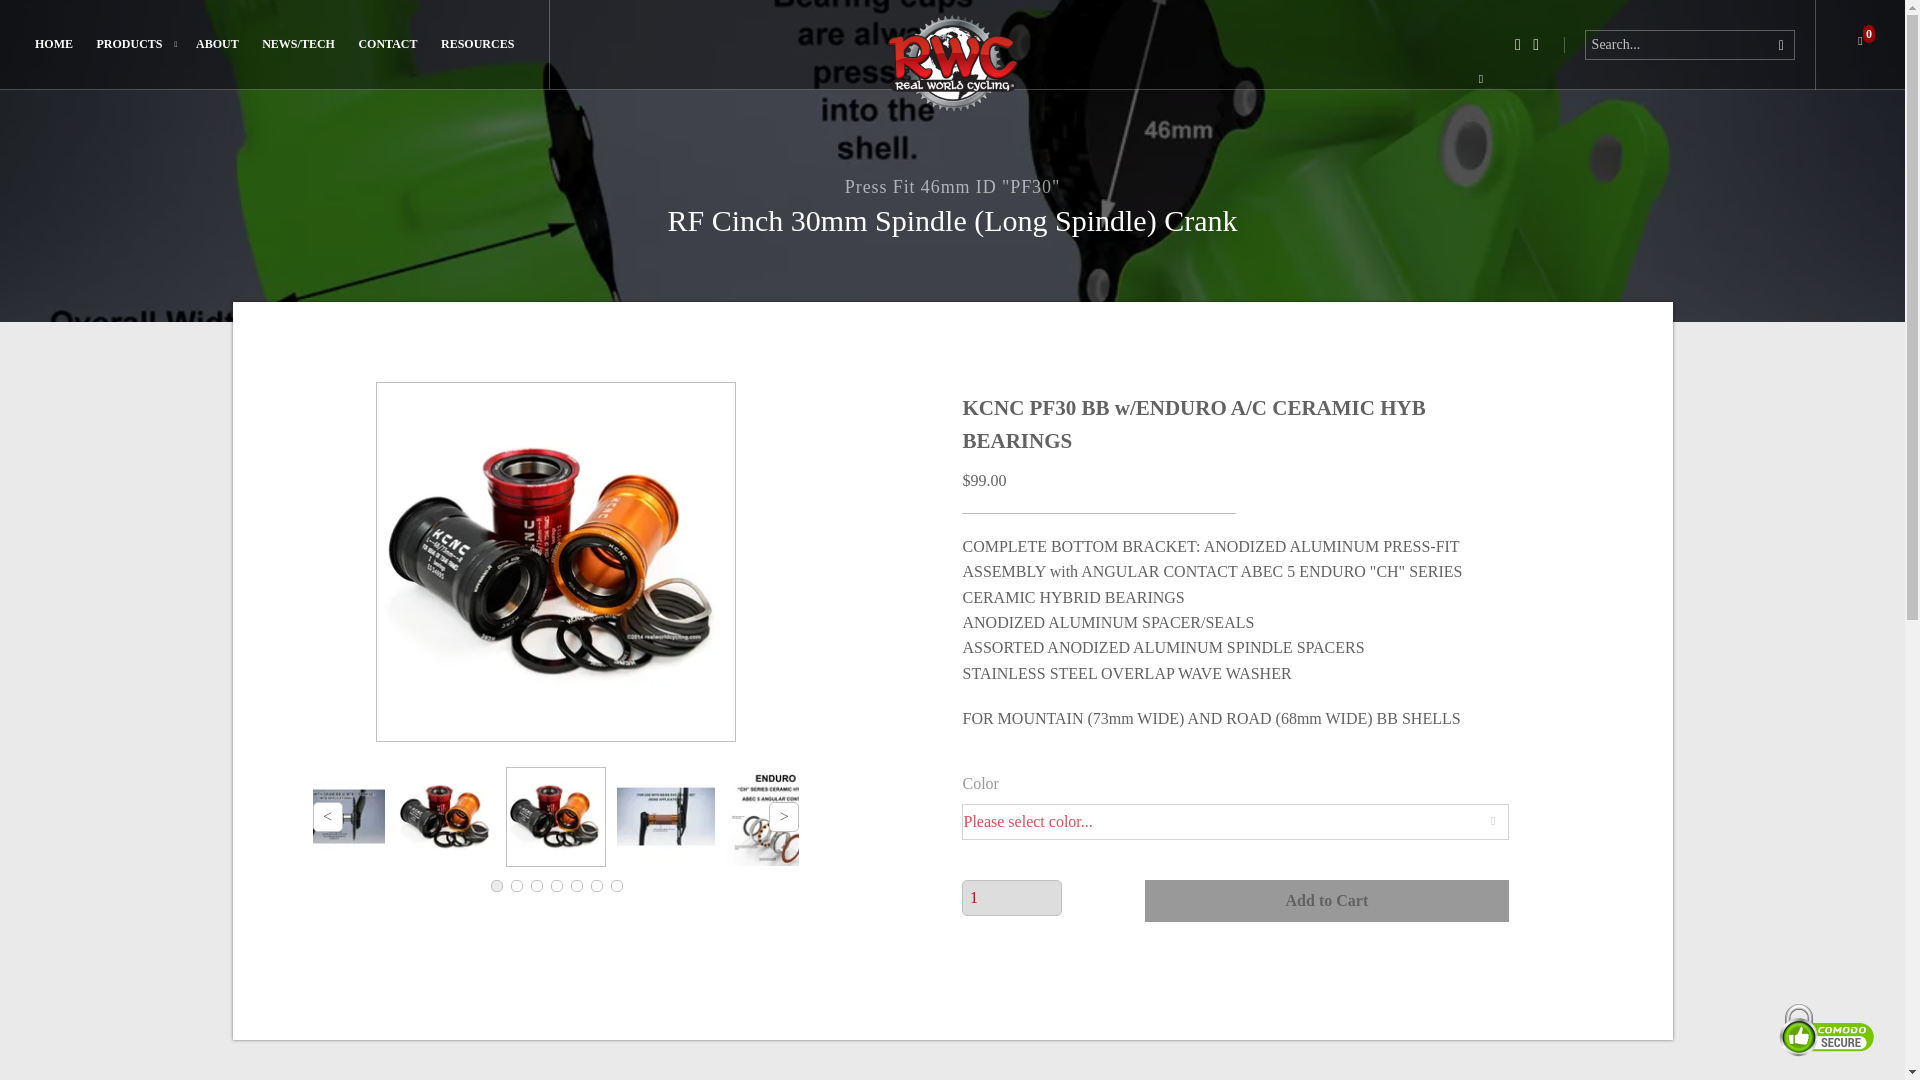  What do you see at coordinates (952, 186) in the screenshot?
I see `Press Fit 46mm ID "PF30"` at bounding box center [952, 186].